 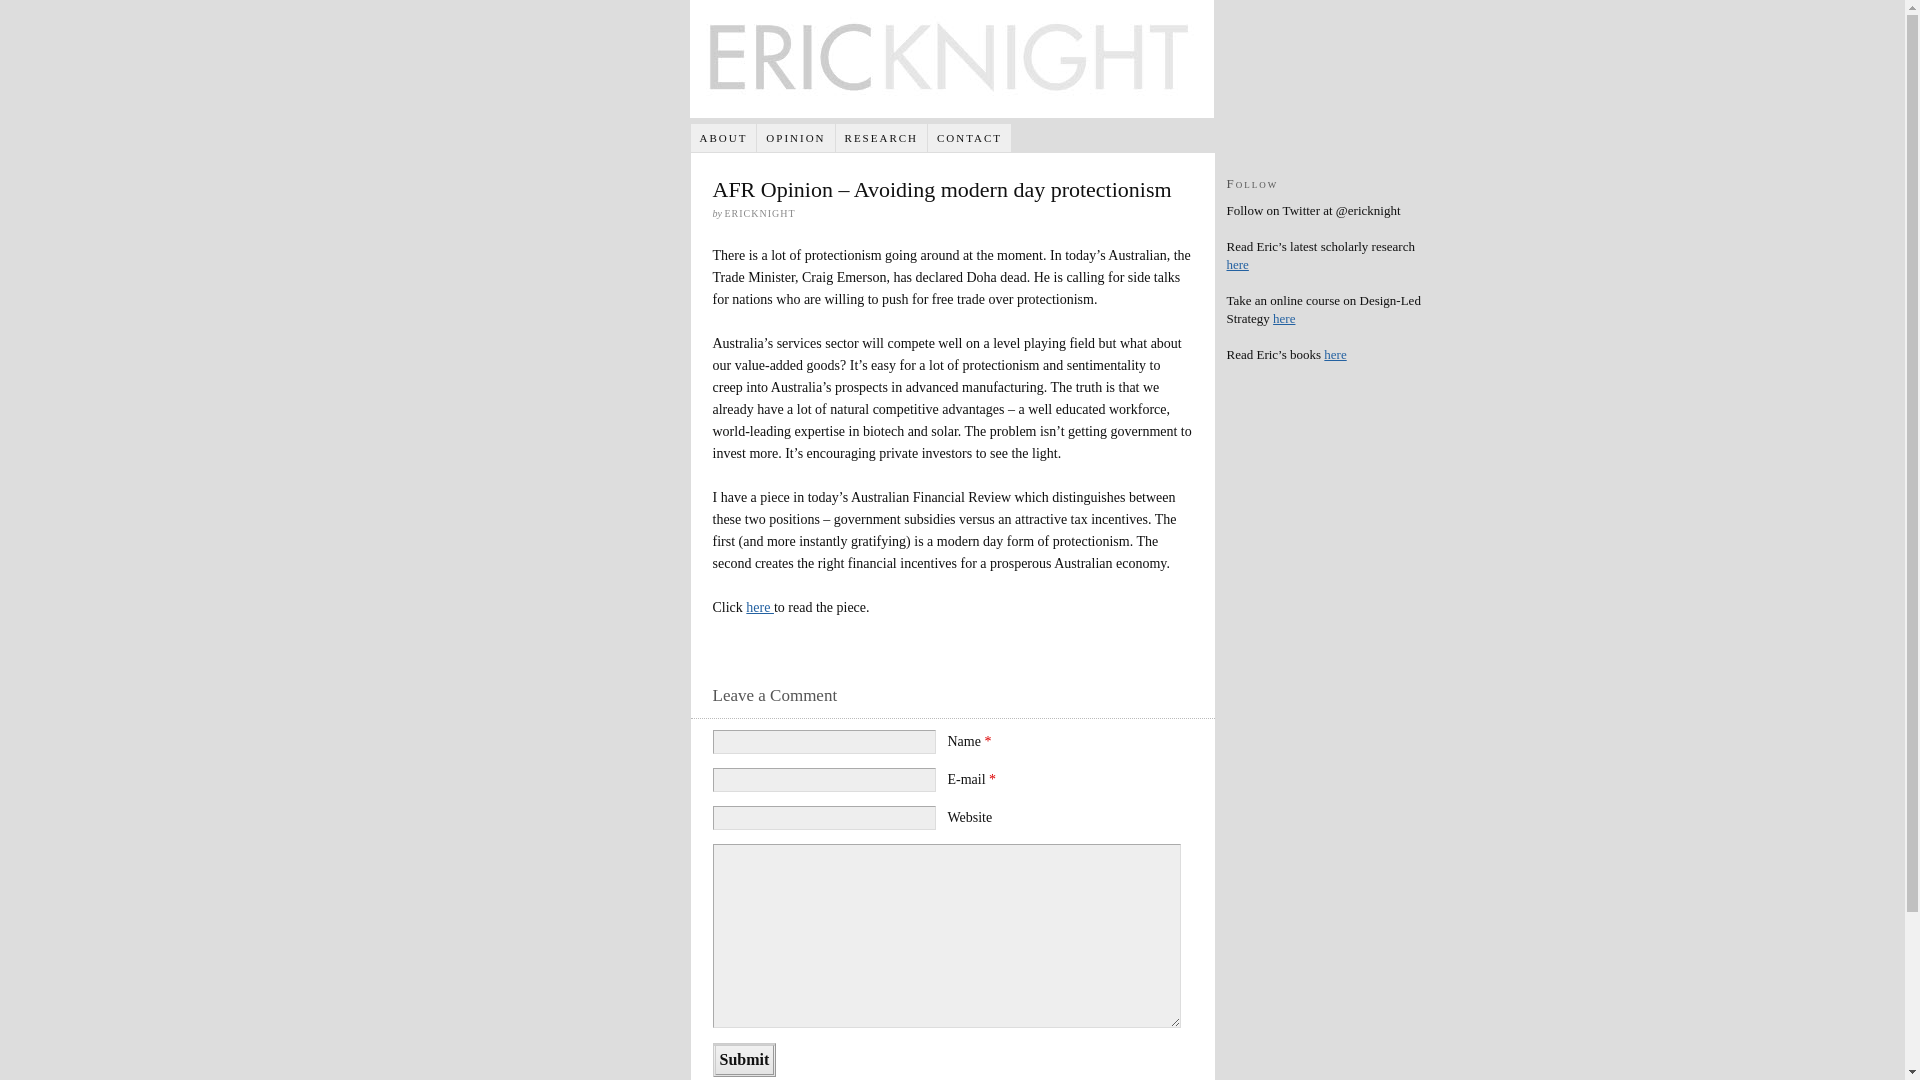 I want to click on here, so click(x=1237, y=264).